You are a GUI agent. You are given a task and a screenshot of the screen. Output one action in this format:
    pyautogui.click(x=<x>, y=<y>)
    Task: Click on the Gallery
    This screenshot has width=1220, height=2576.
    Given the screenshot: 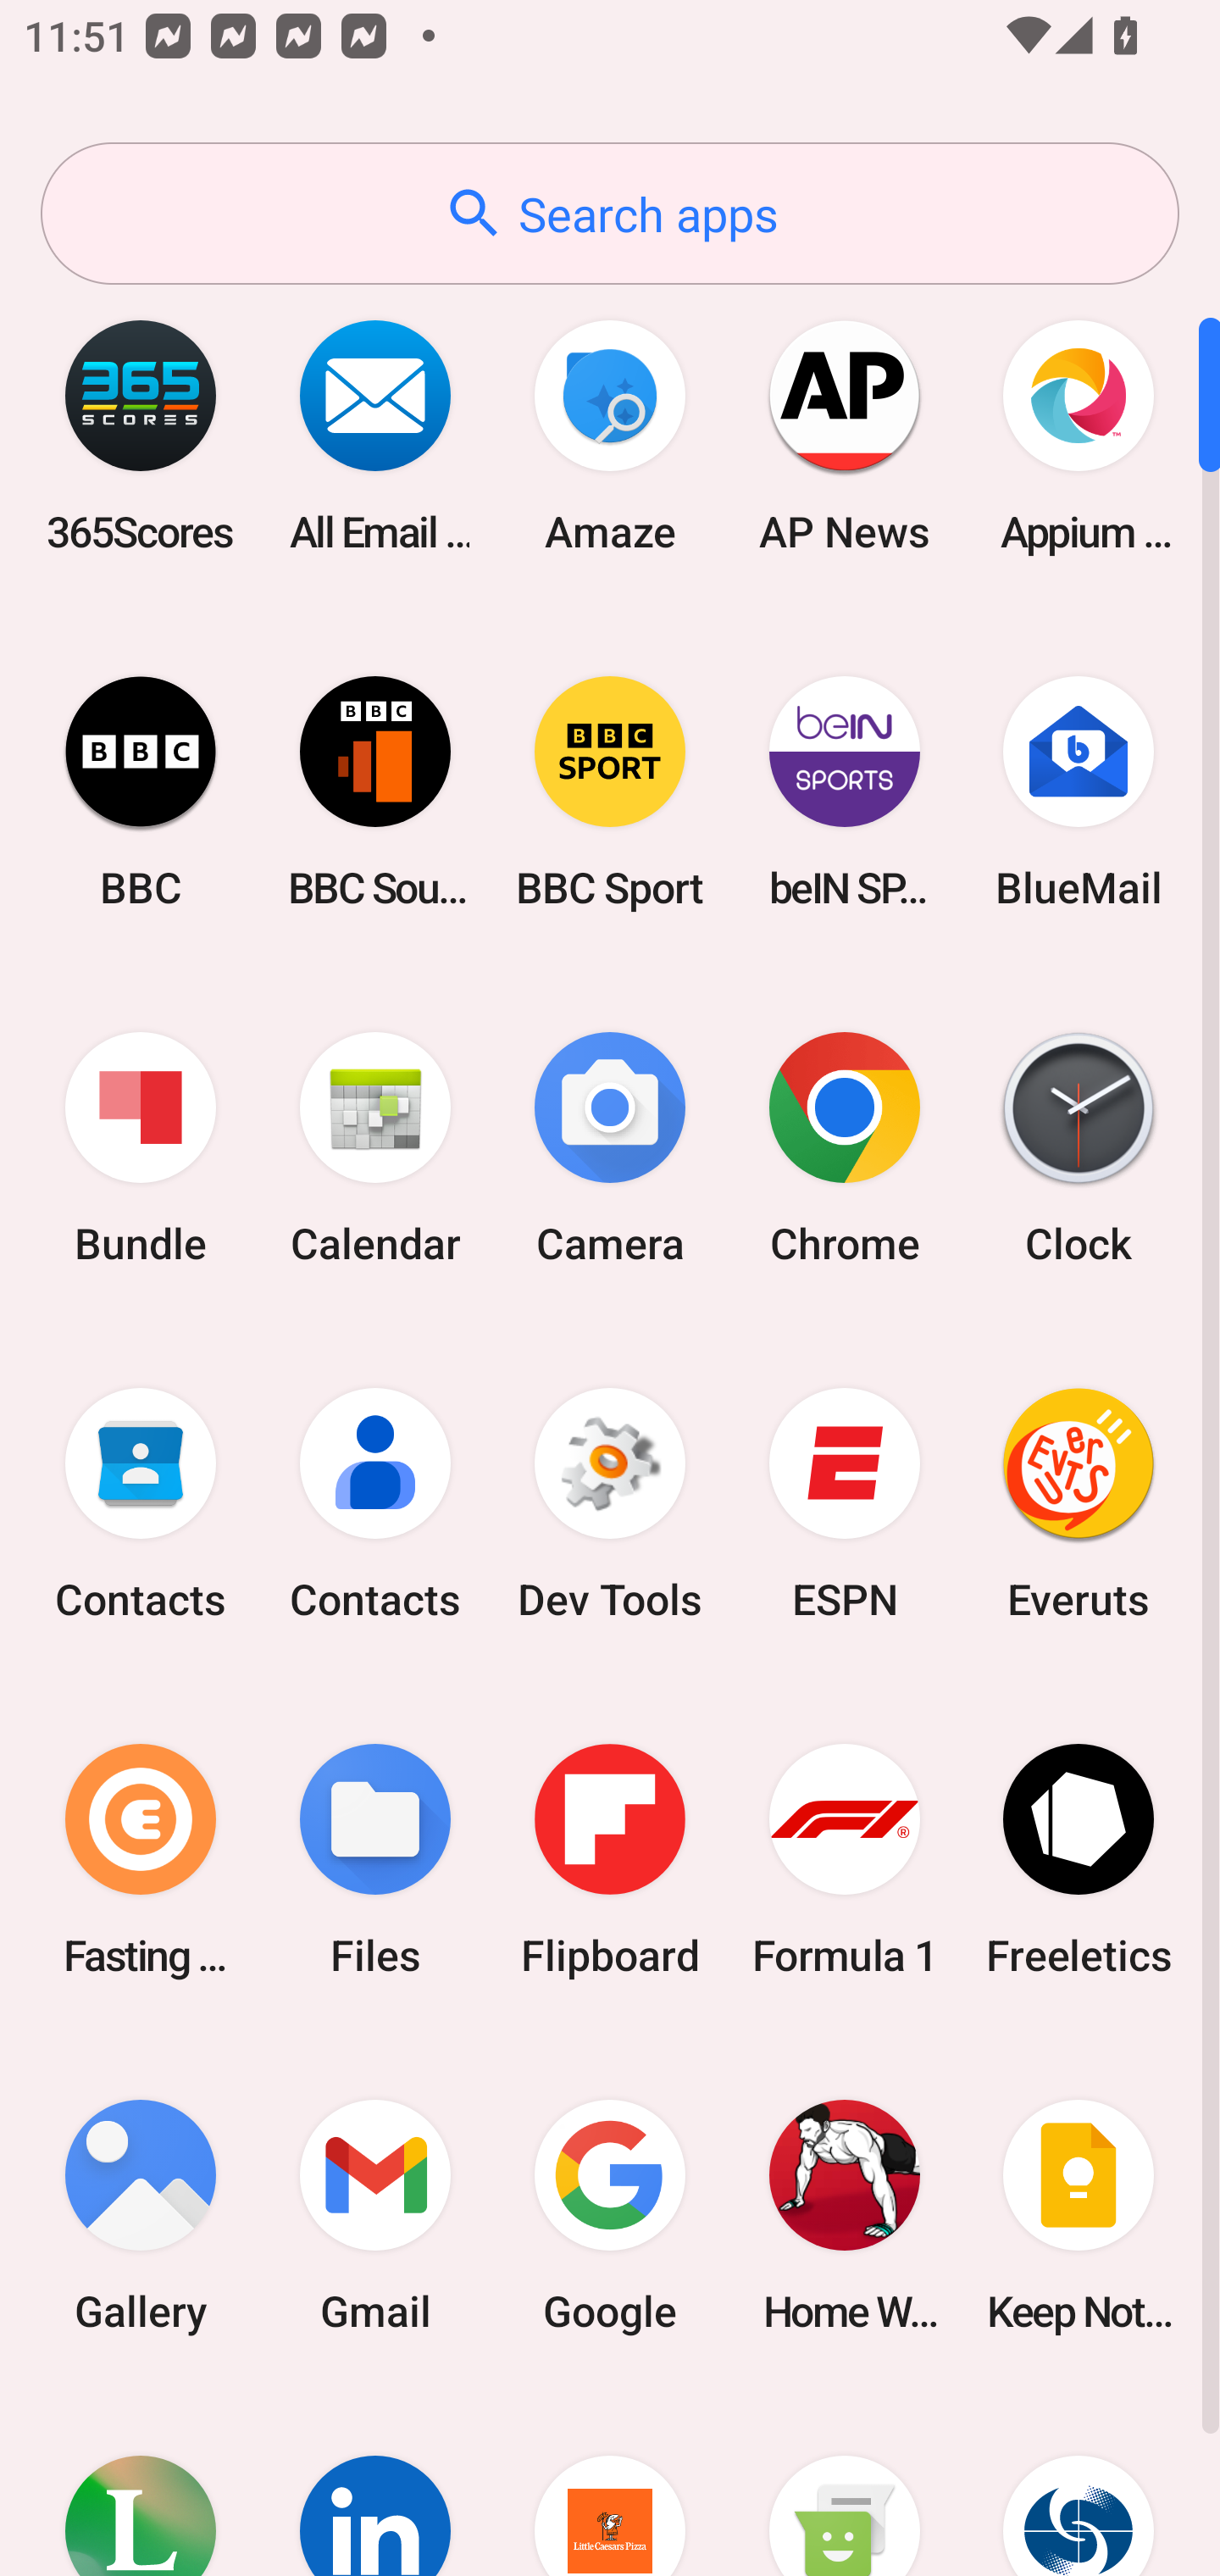 What is the action you would take?
    pyautogui.click(x=141, y=2215)
    